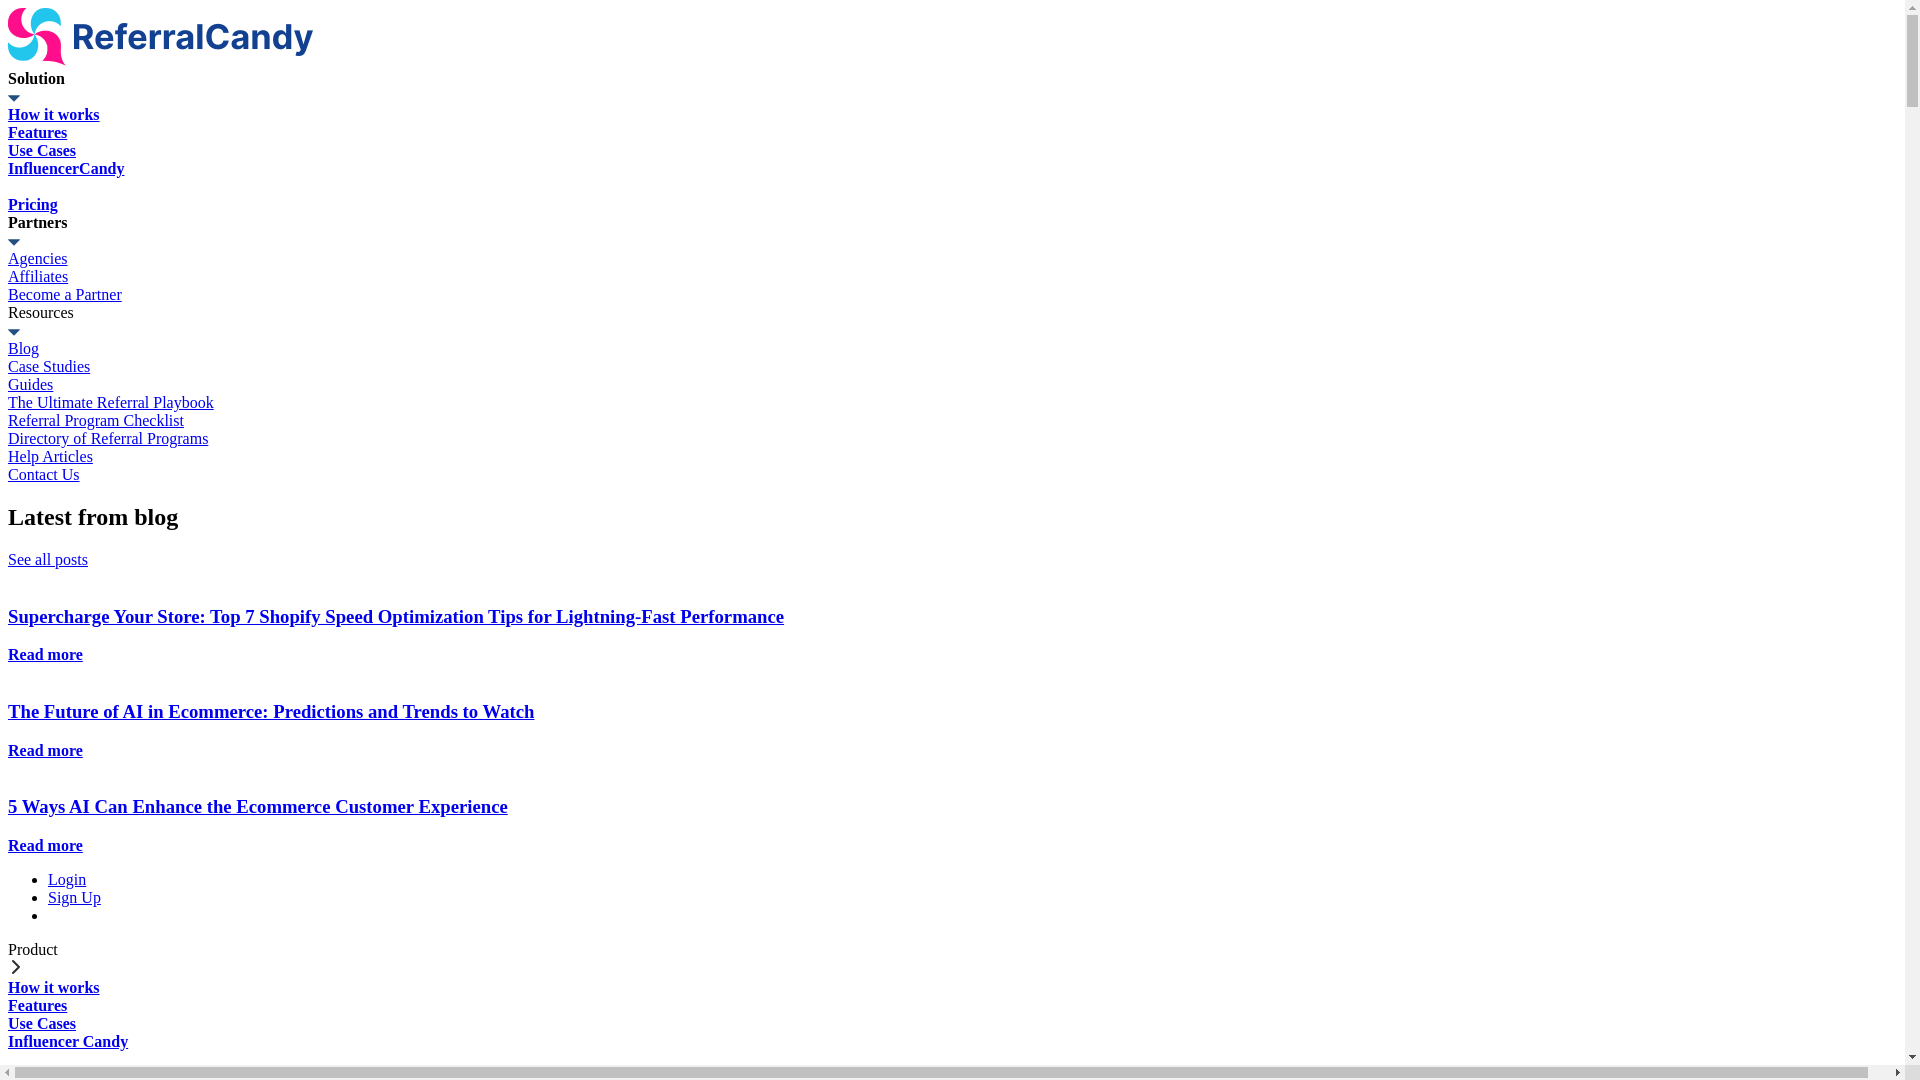 The image size is (1920, 1080). What do you see at coordinates (952, 1050) in the screenshot?
I see `Influencer Candy` at bounding box center [952, 1050].